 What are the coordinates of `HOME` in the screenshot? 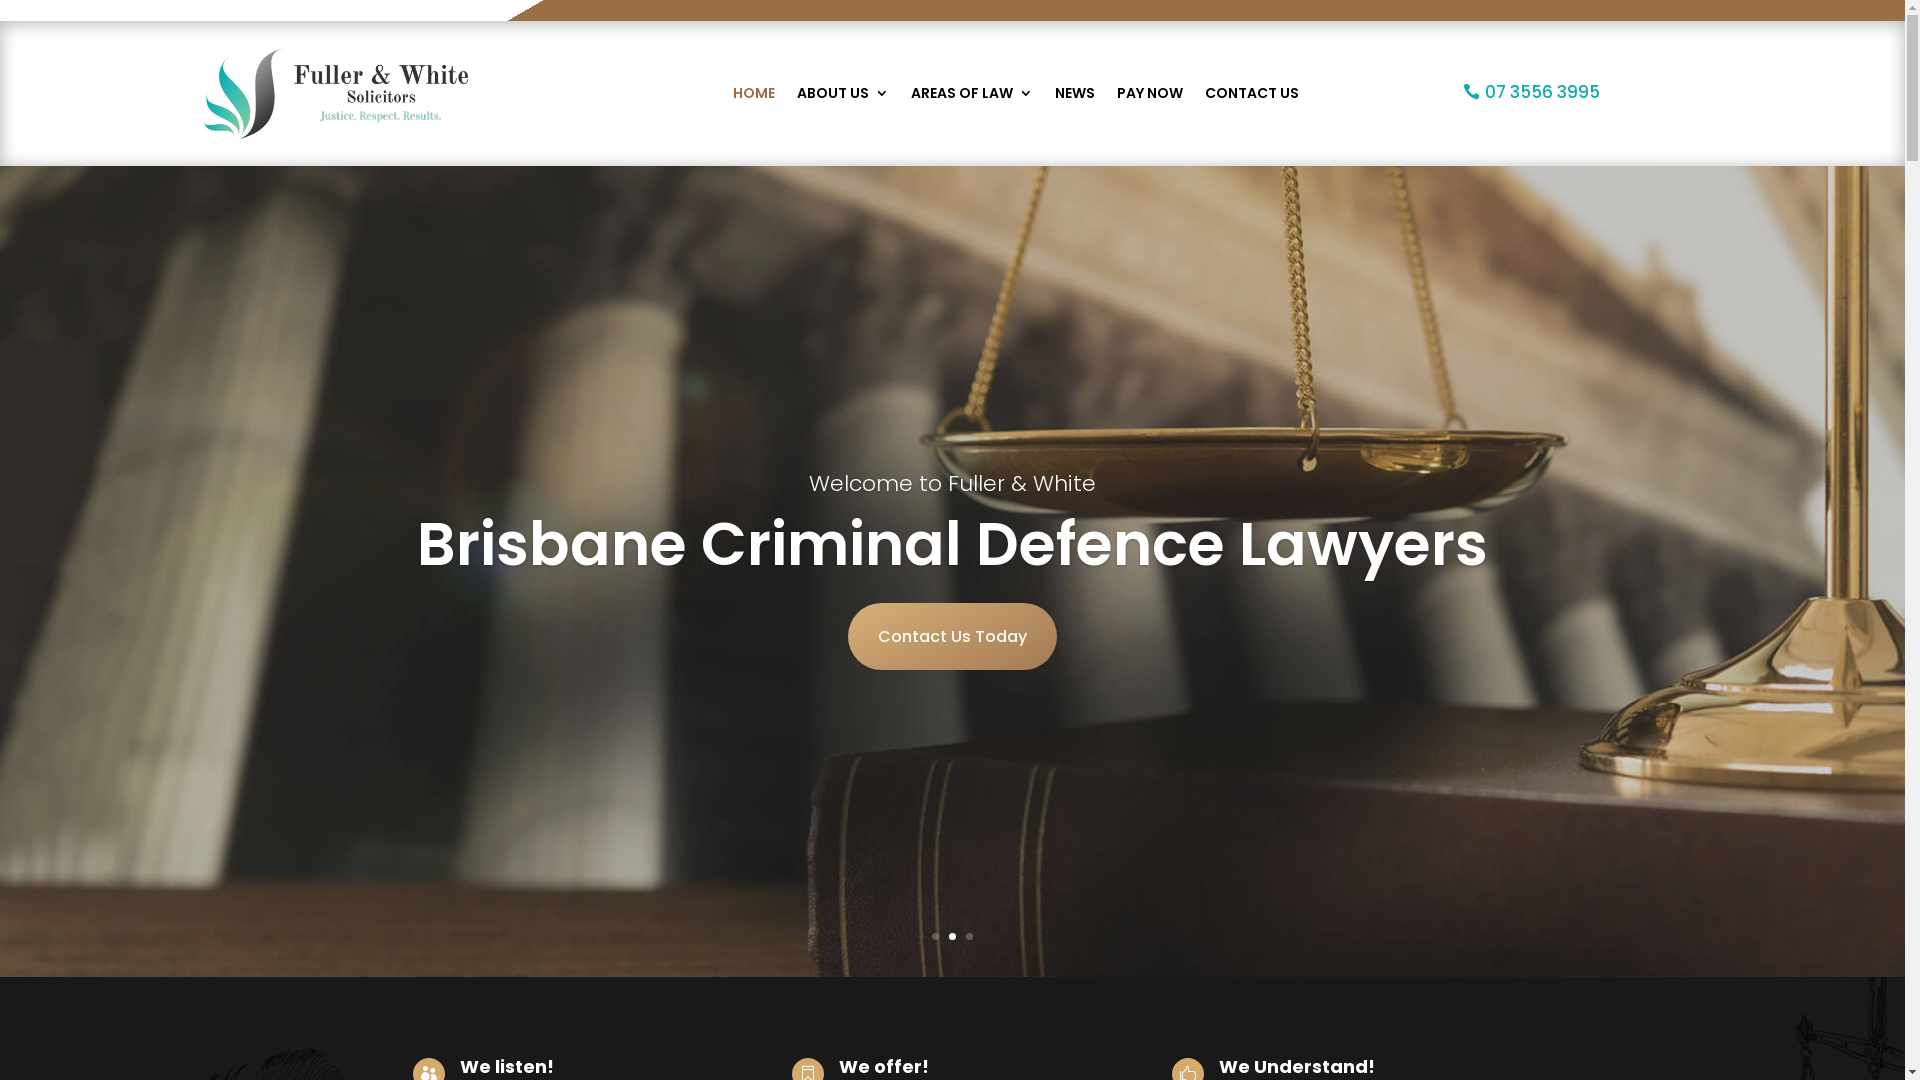 It's located at (753, 94).